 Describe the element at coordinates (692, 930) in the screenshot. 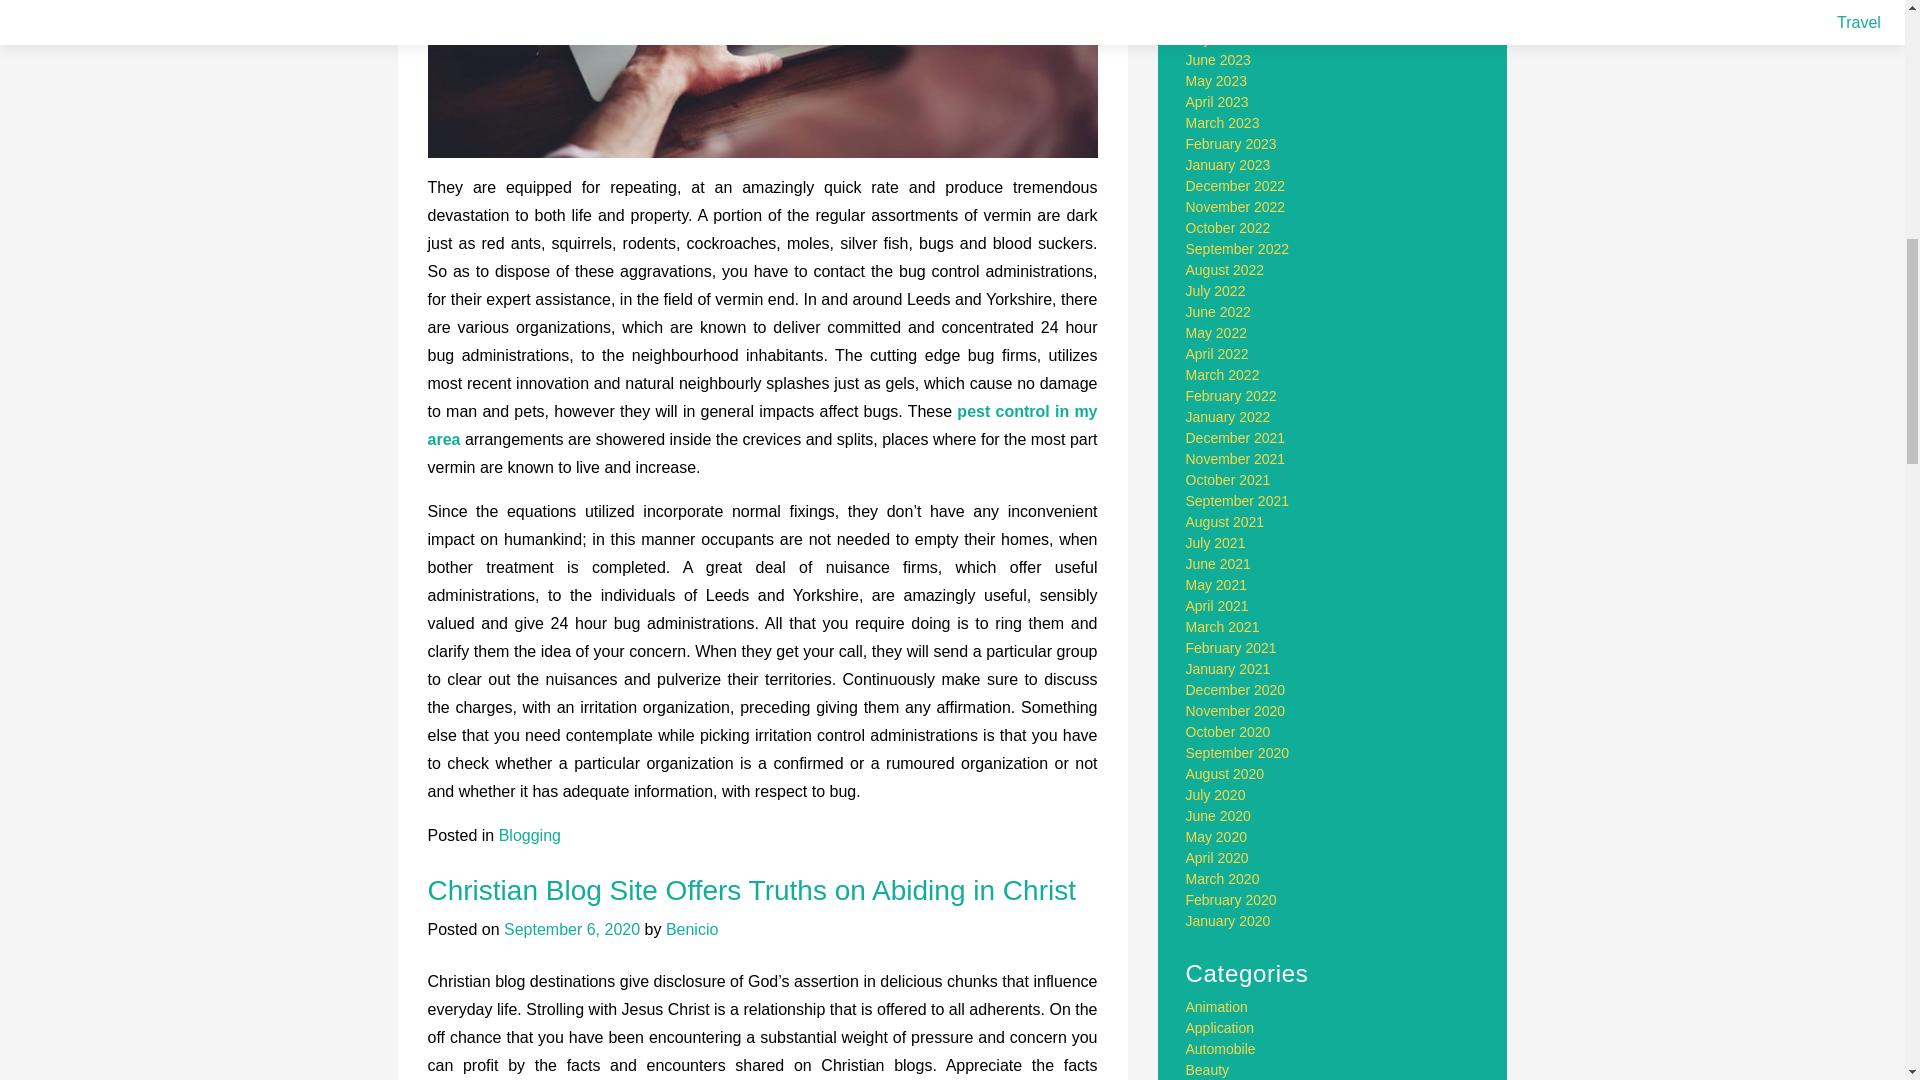

I see `Benicio` at that location.